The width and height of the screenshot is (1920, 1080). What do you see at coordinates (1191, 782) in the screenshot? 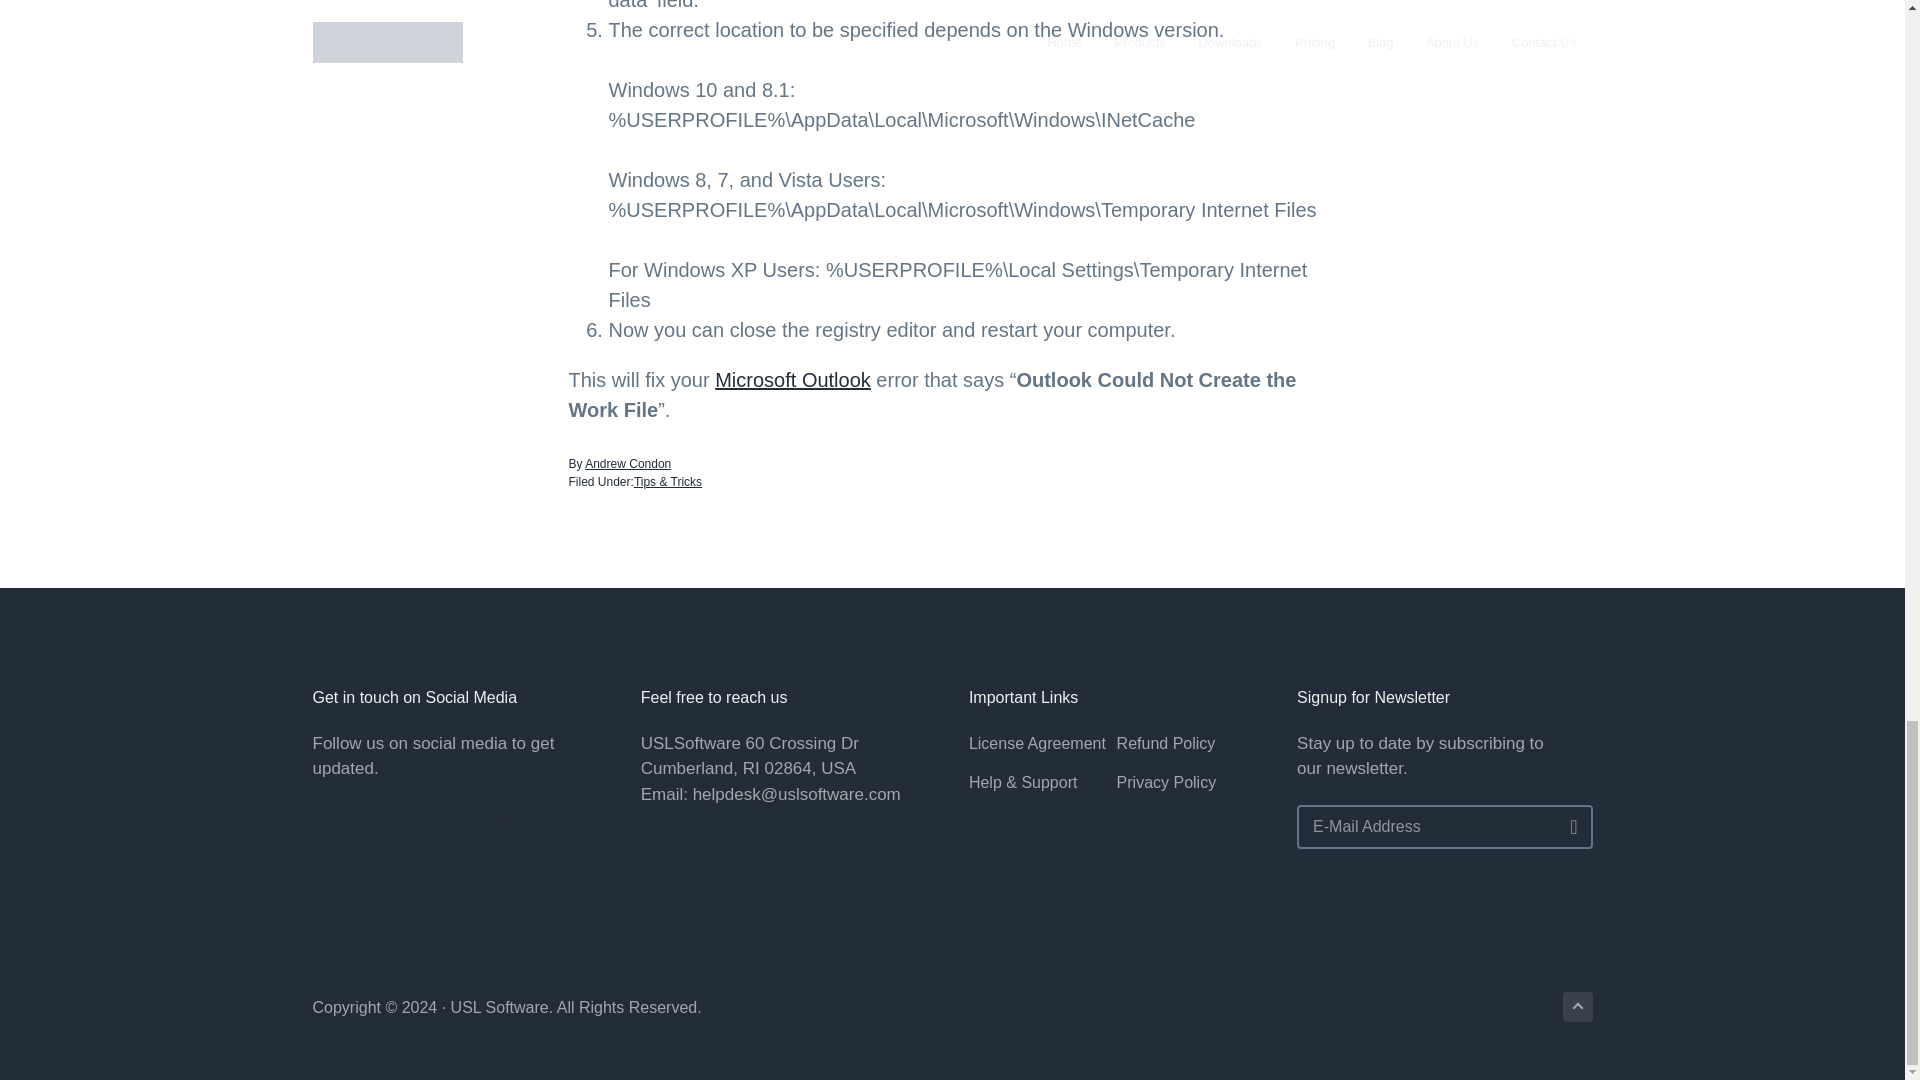
I see `Privacy Policy` at bounding box center [1191, 782].